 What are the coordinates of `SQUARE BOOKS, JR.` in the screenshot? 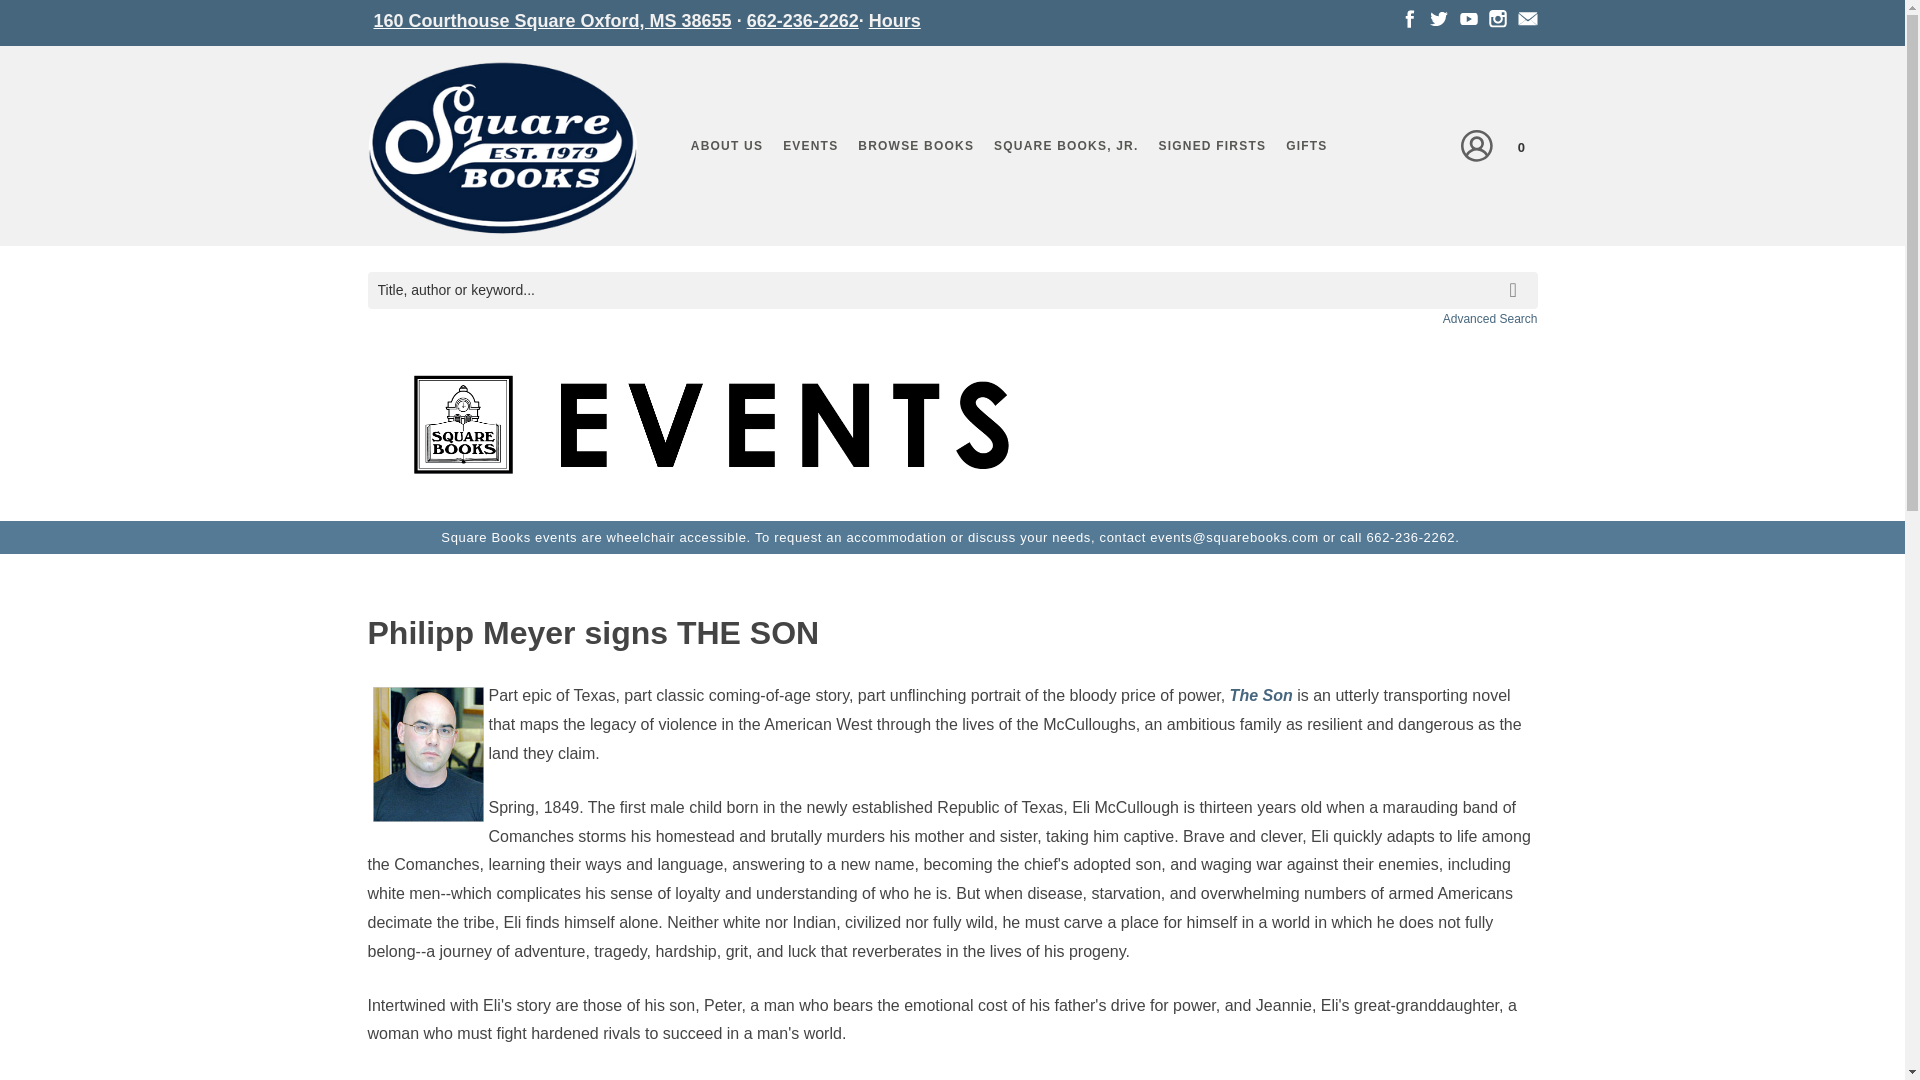 It's located at (1066, 145).